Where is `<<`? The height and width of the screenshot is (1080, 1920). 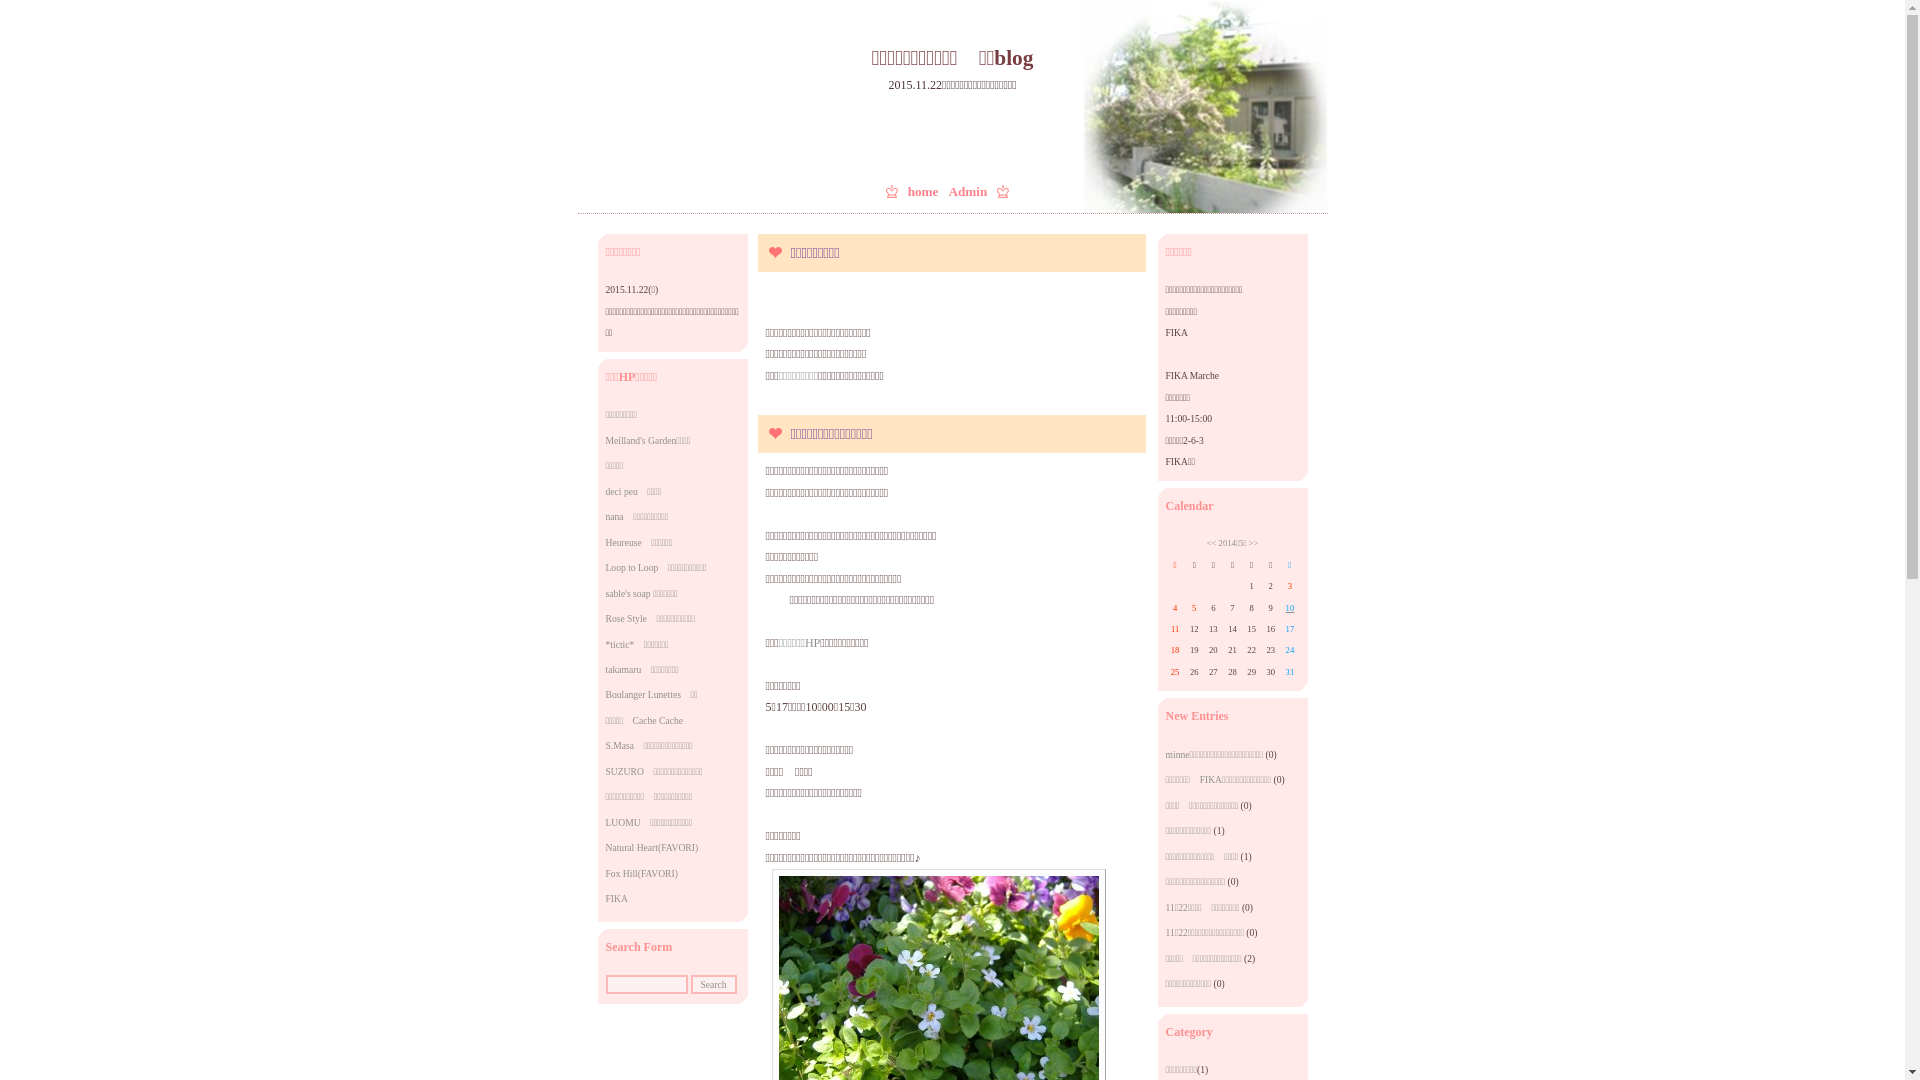 << is located at coordinates (1212, 543).